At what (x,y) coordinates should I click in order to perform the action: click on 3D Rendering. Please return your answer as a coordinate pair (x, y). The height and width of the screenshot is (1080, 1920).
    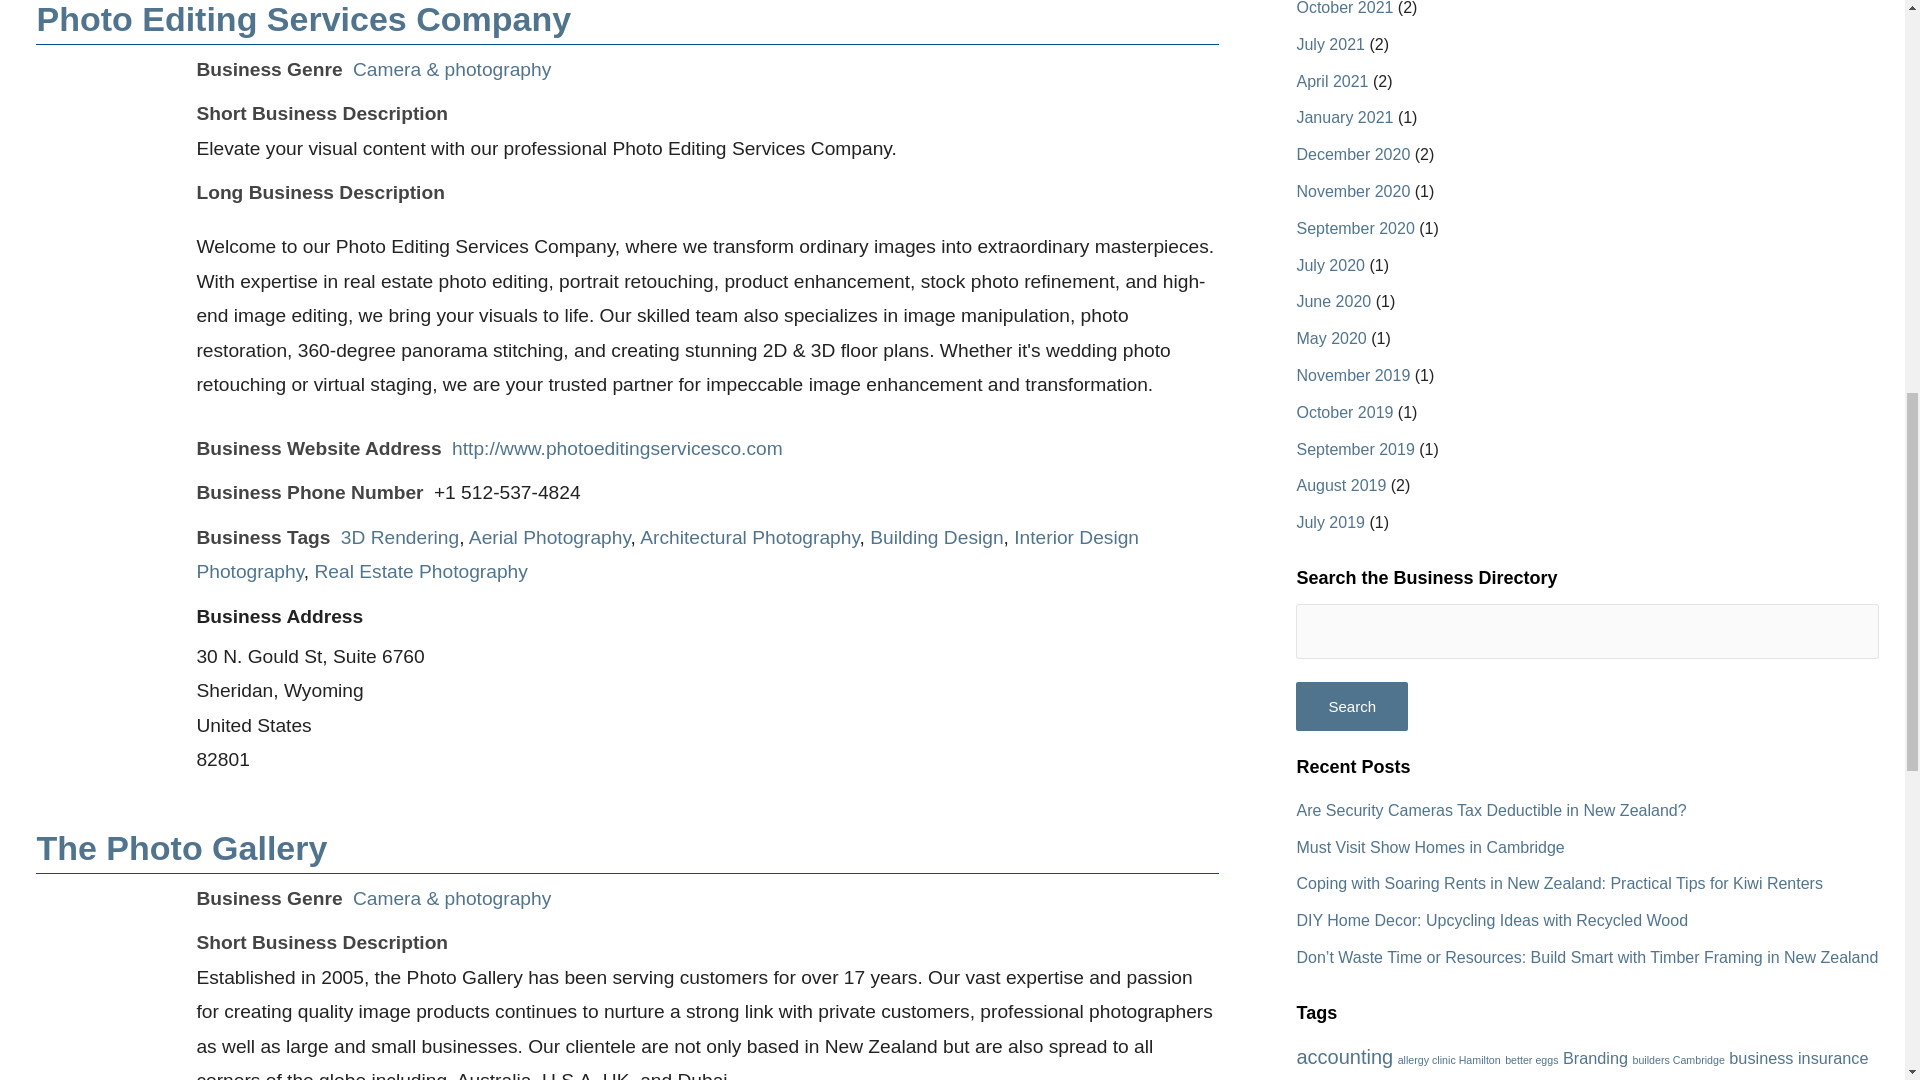
    Looking at the image, I should click on (400, 537).